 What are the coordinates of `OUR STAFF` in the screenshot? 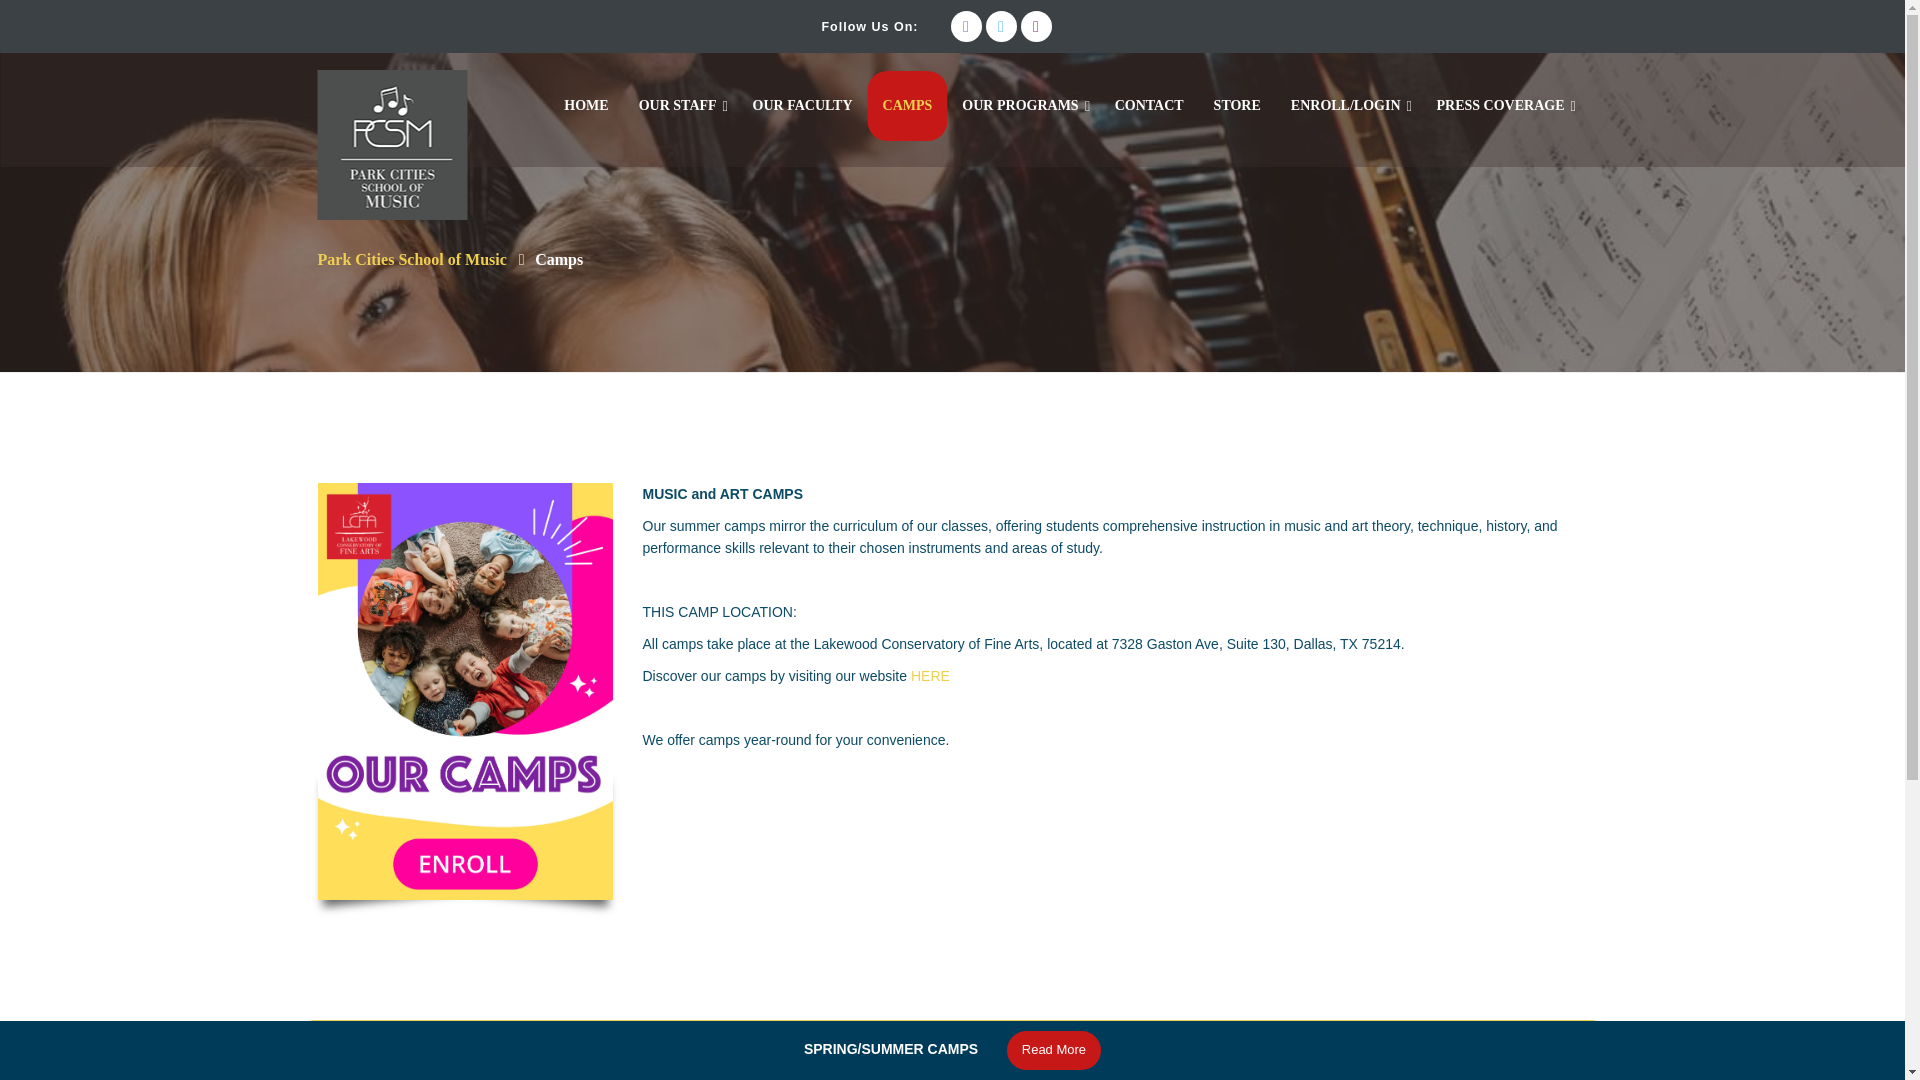 It's located at (678, 96).